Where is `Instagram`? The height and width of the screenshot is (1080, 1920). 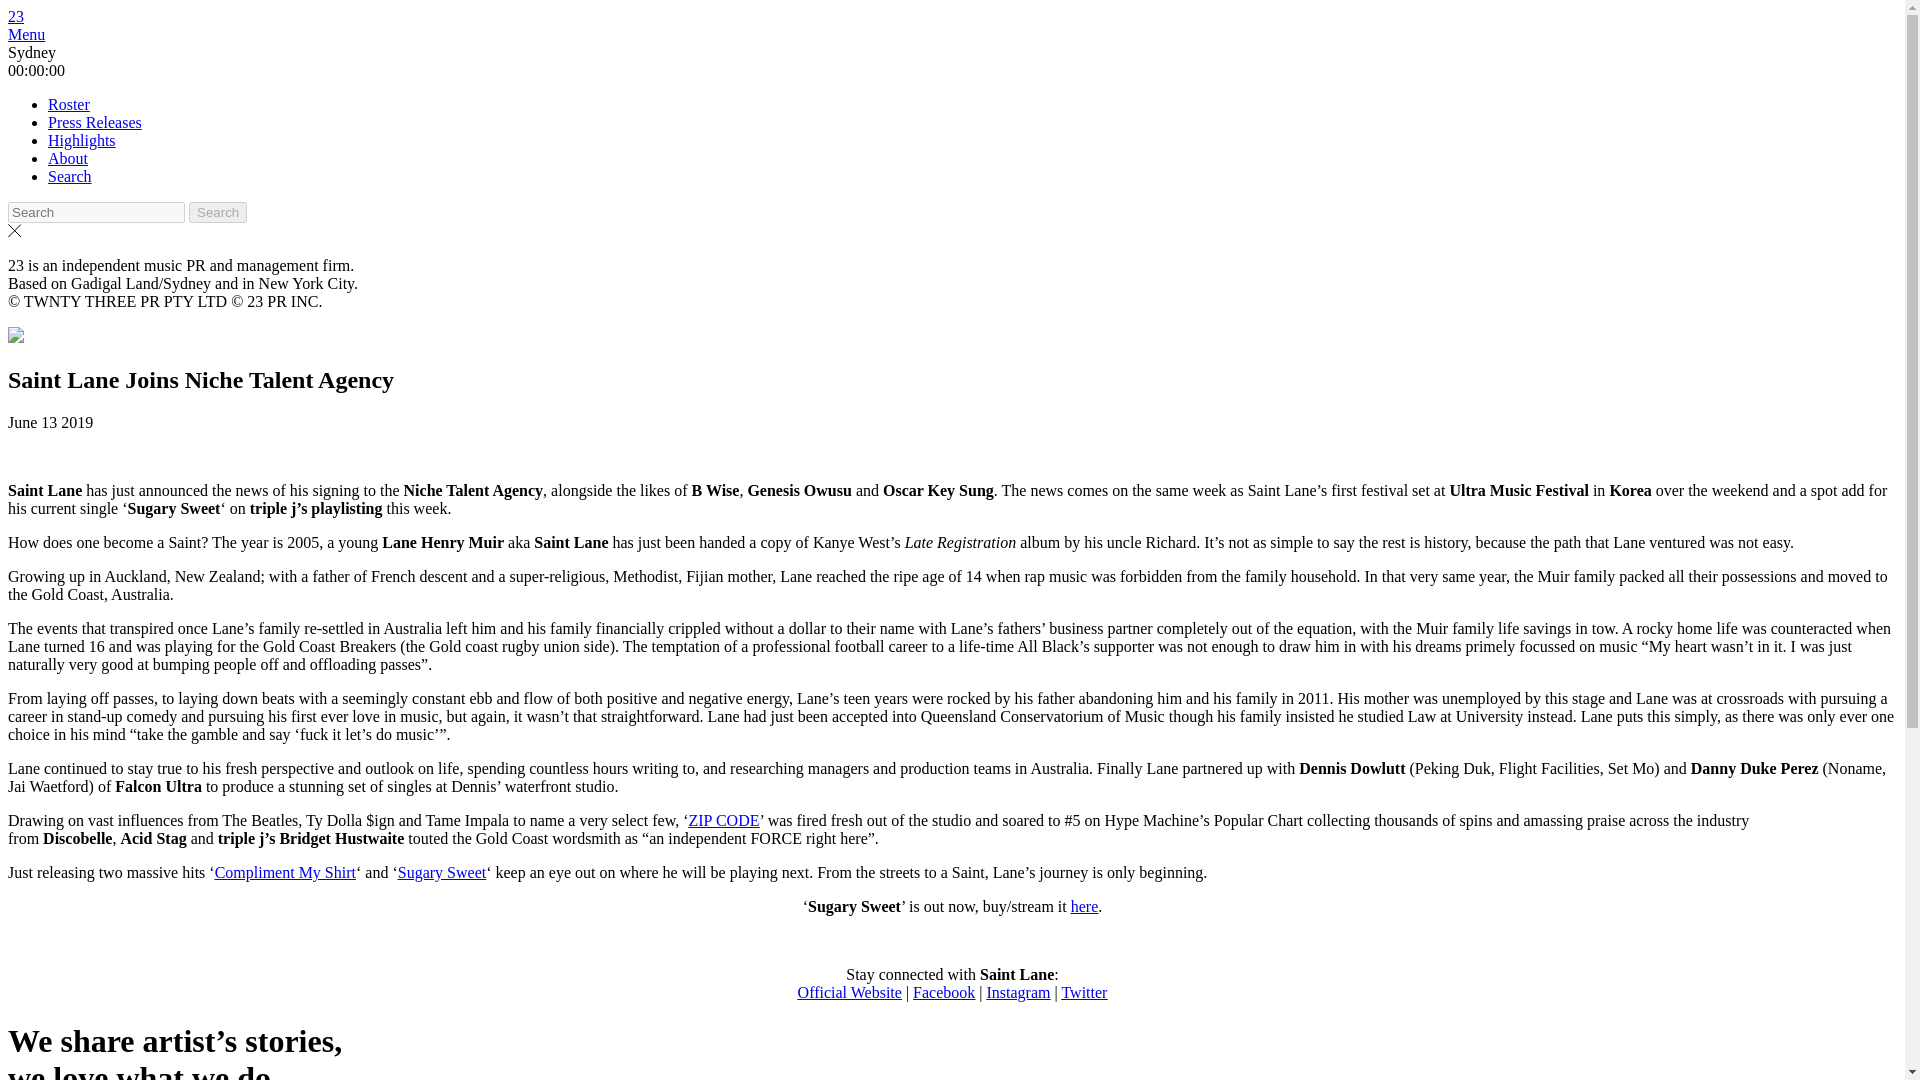
Instagram is located at coordinates (1018, 992).